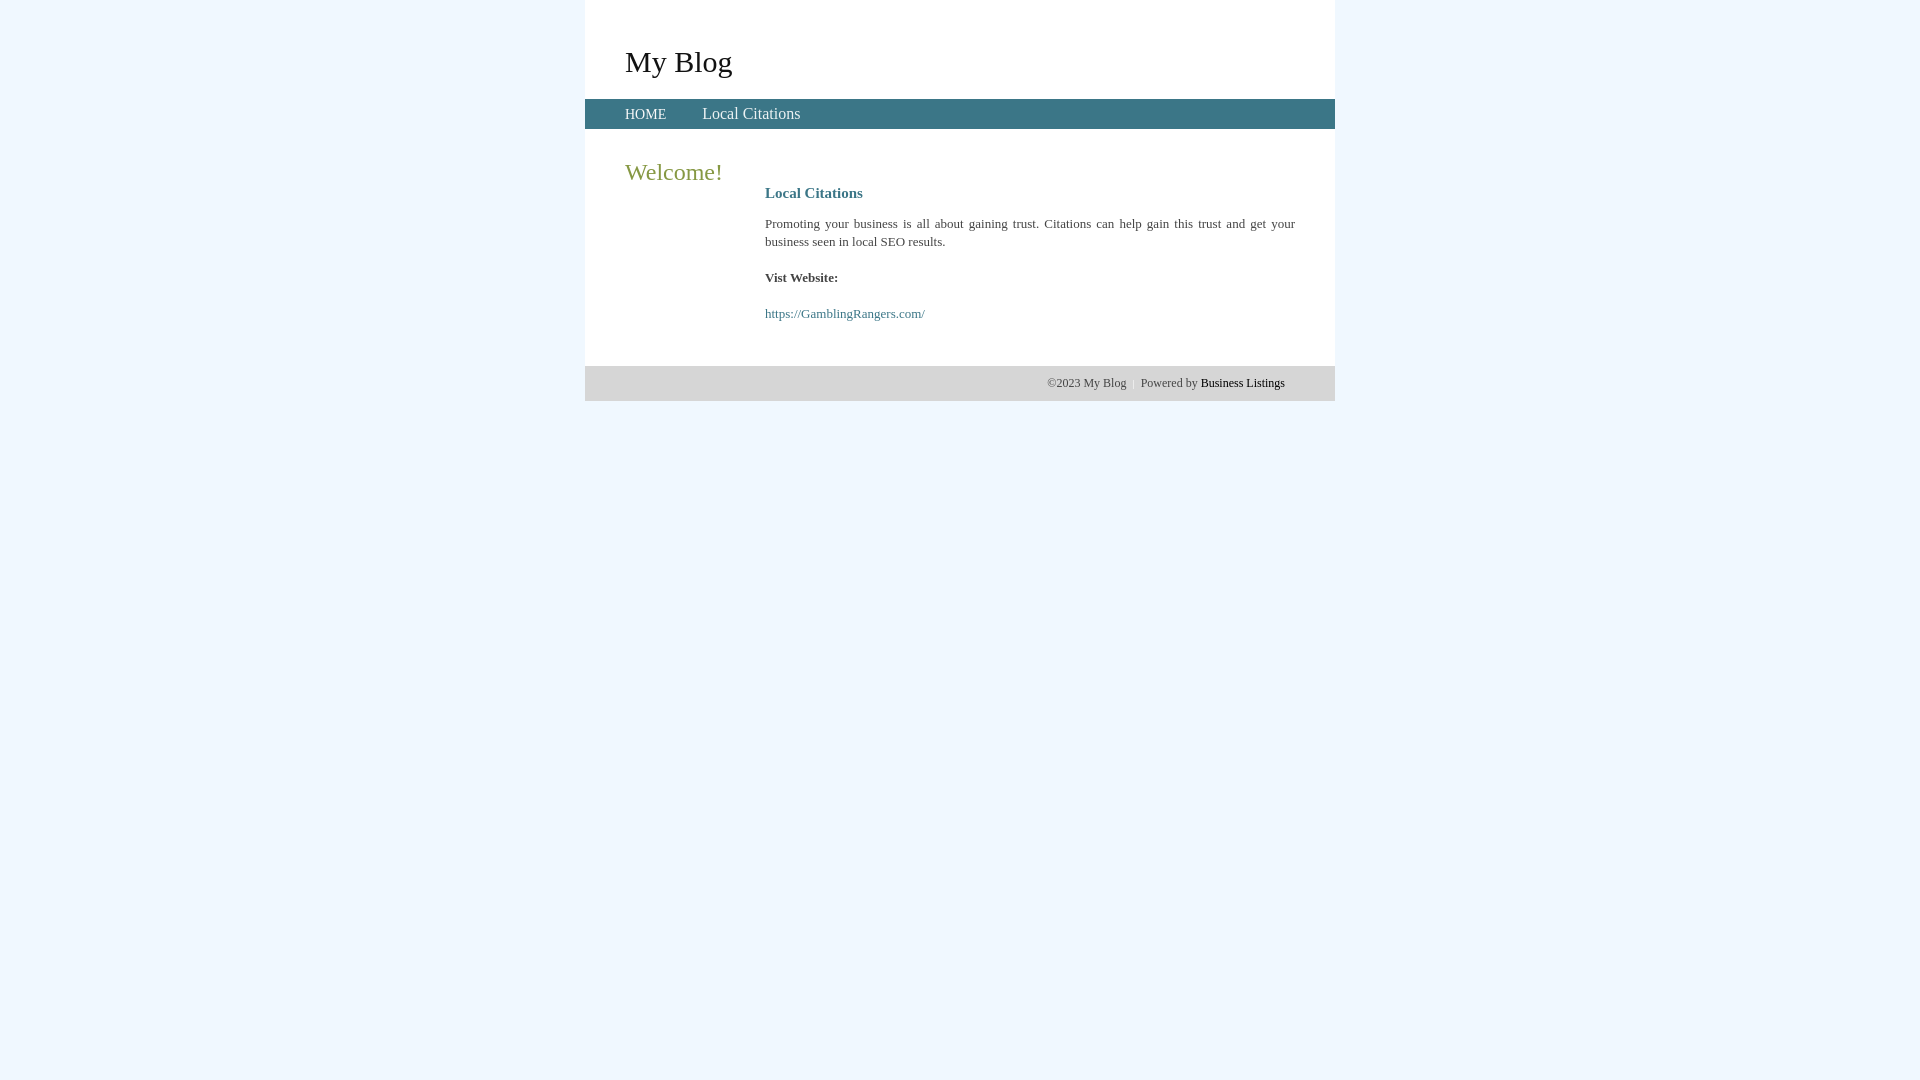 Image resolution: width=1920 pixels, height=1080 pixels. What do you see at coordinates (751, 114) in the screenshot?
I see `Local Citations` at bounding box center [751, 114].